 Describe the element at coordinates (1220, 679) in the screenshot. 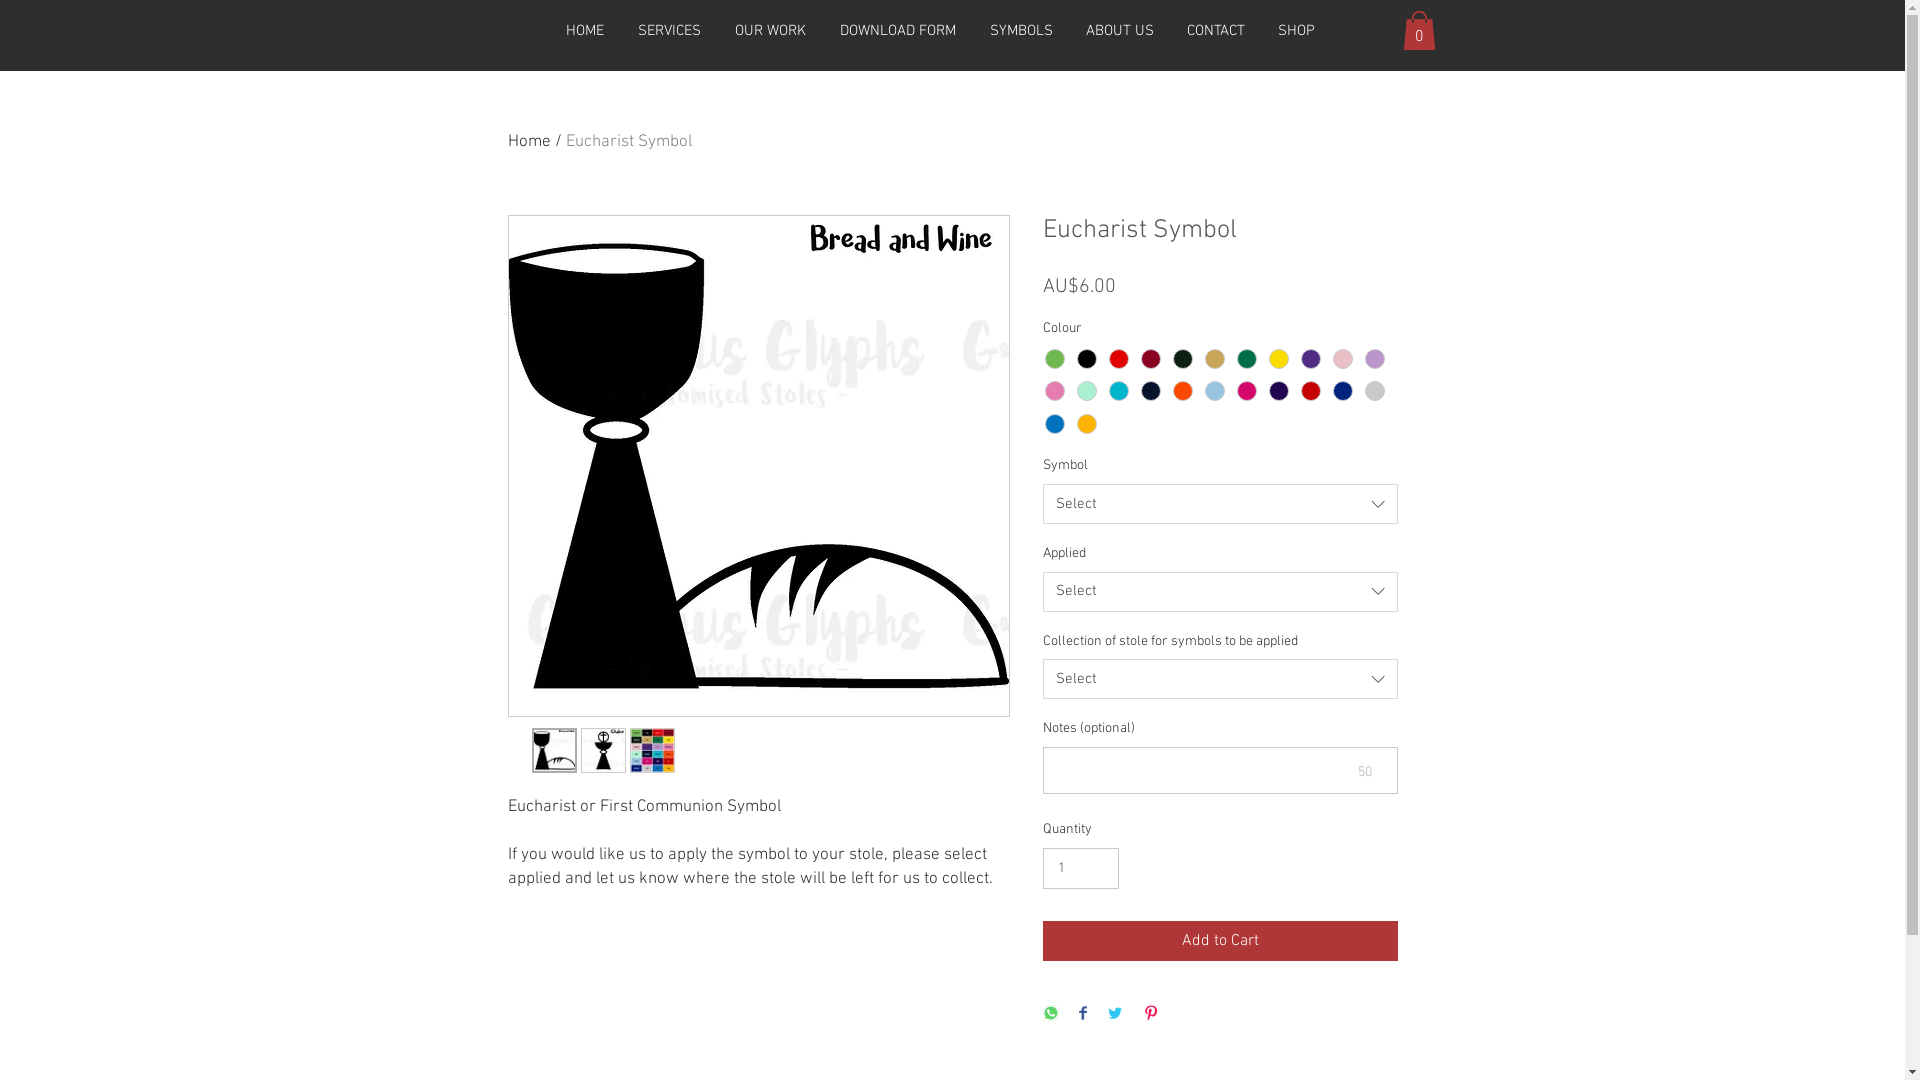

I see `Select` at that location.